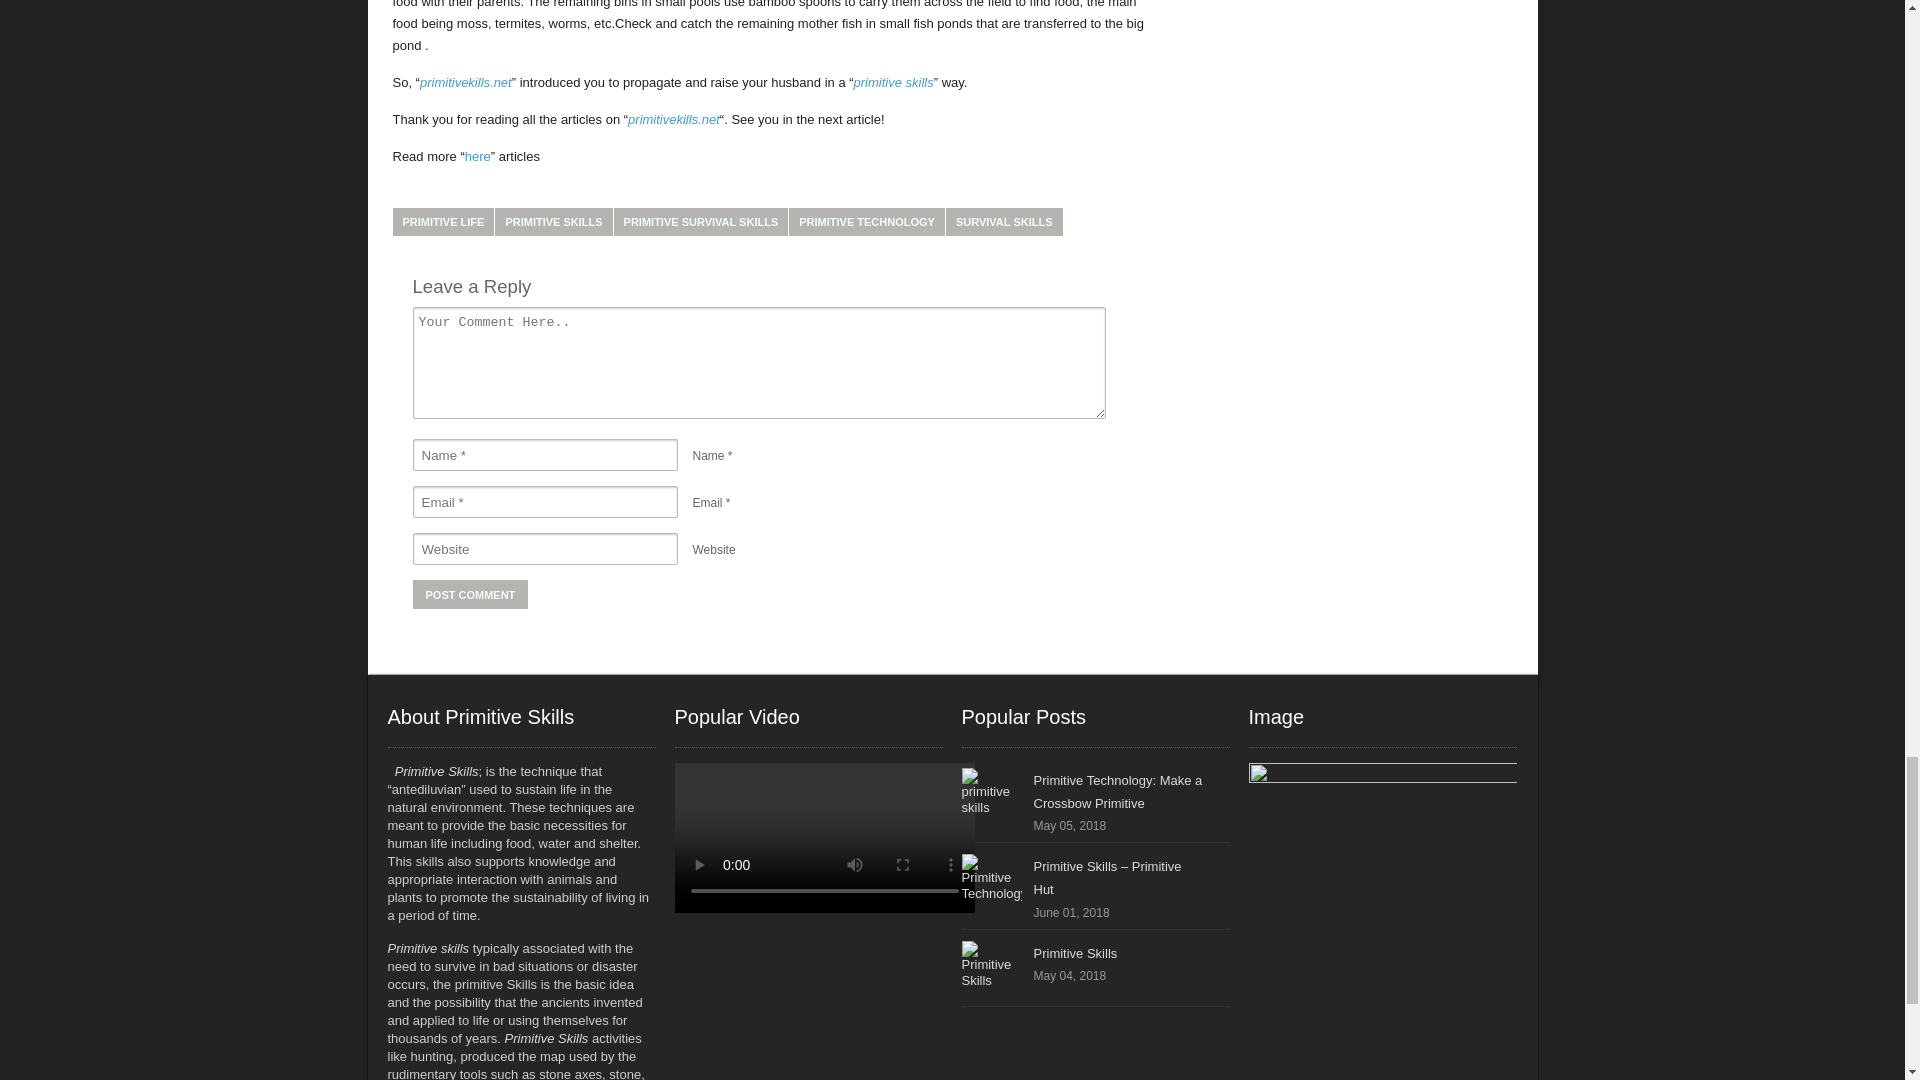 This screenshot has height=1080, width=1920. What do you see at coordinates (702, 222) in the screenshot?
I see `PRIMITIVE SURVIVAL SKILLS` at bounding box center [702, 222].